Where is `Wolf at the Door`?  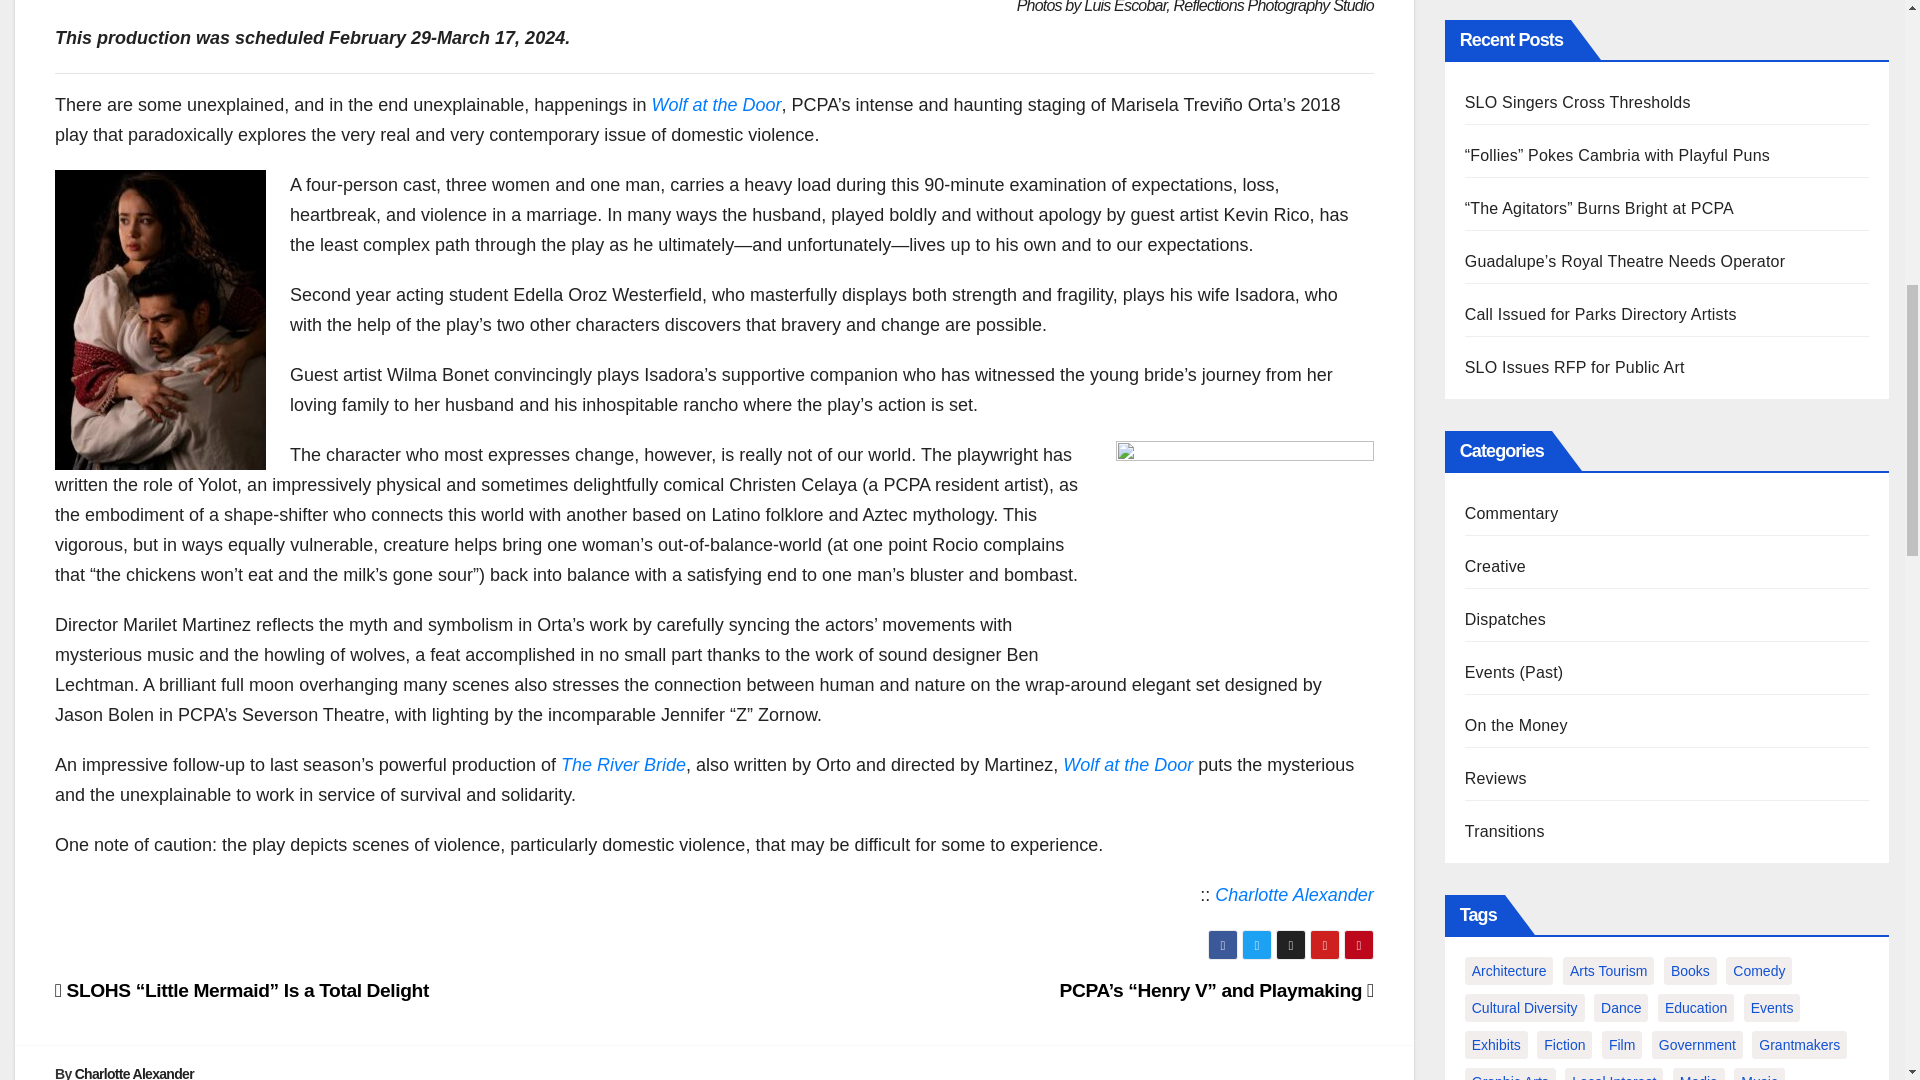 Wolf at the Door is located at coordinates (1128, 764).